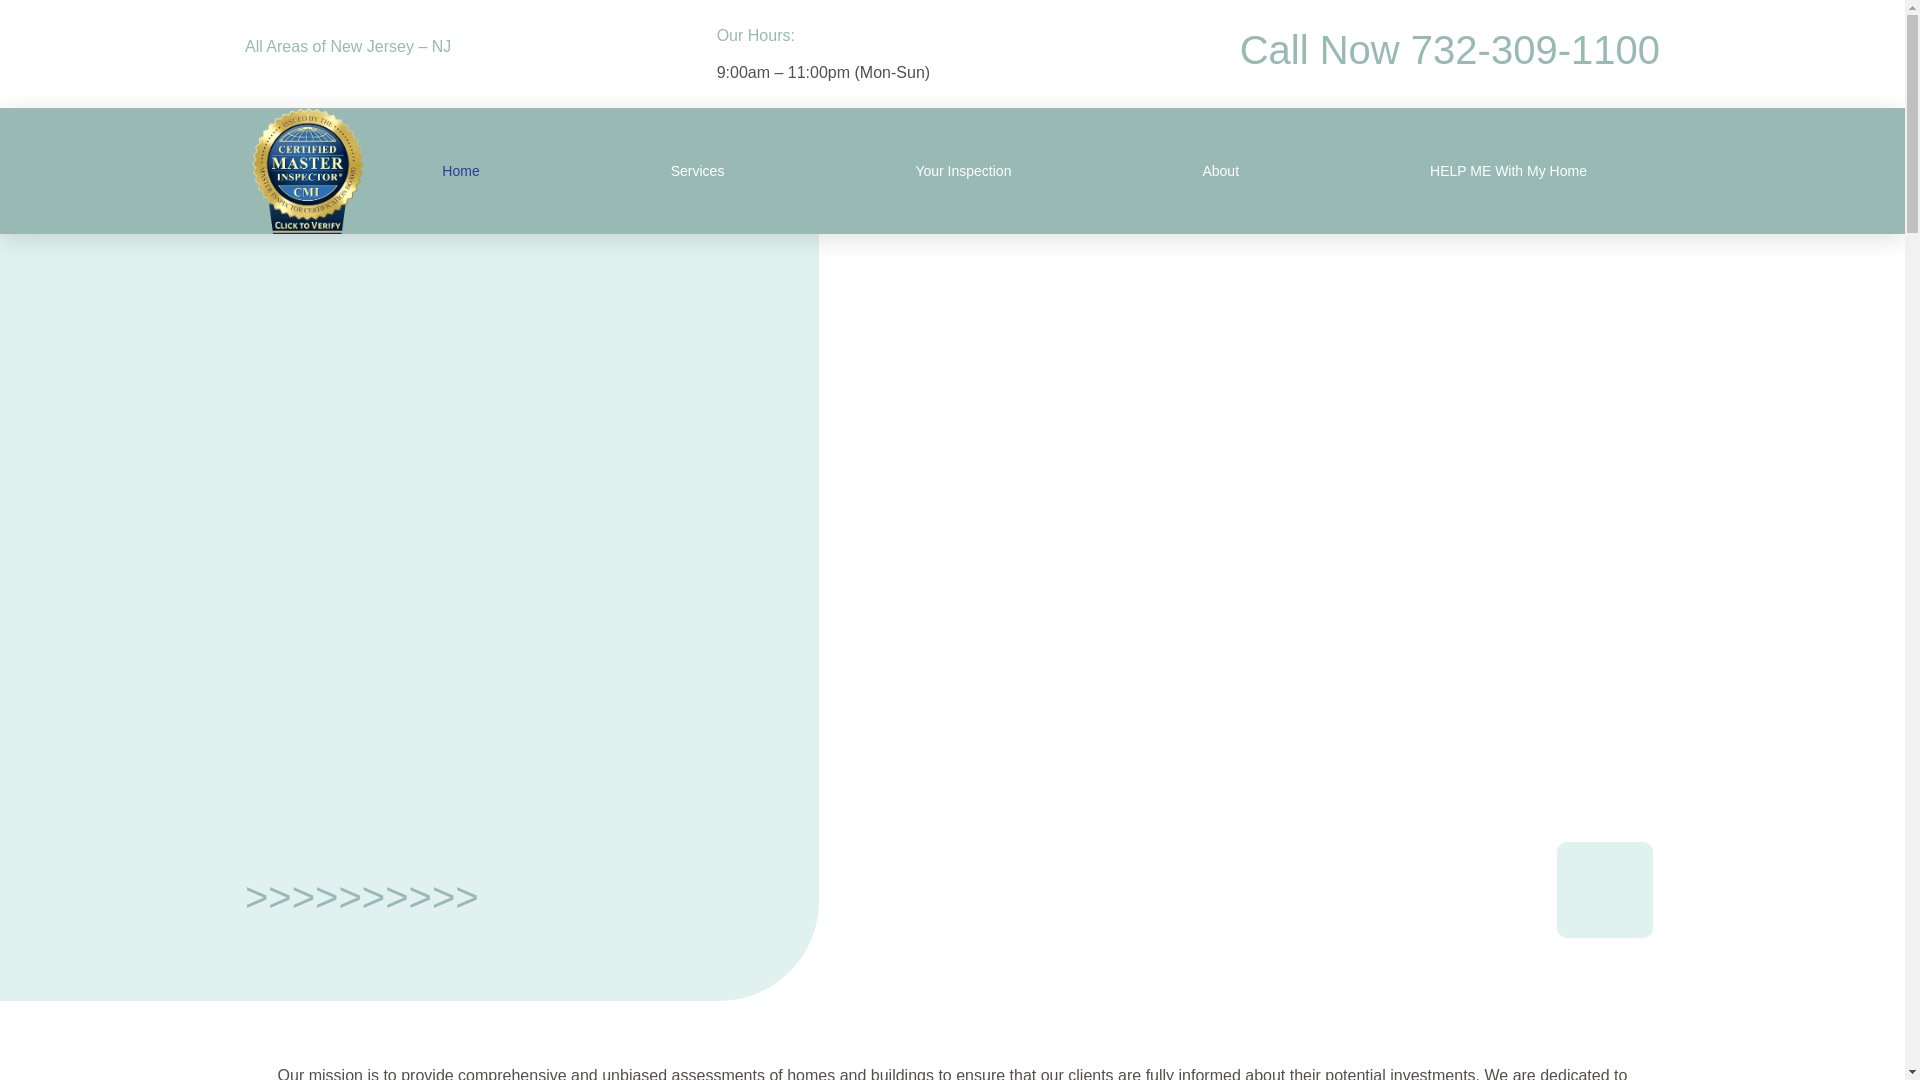 The width and height of the screenshot is (1920, 1080). Describe the element at coordinates (460, 171) in the screenshot. I see `Home` at that location.